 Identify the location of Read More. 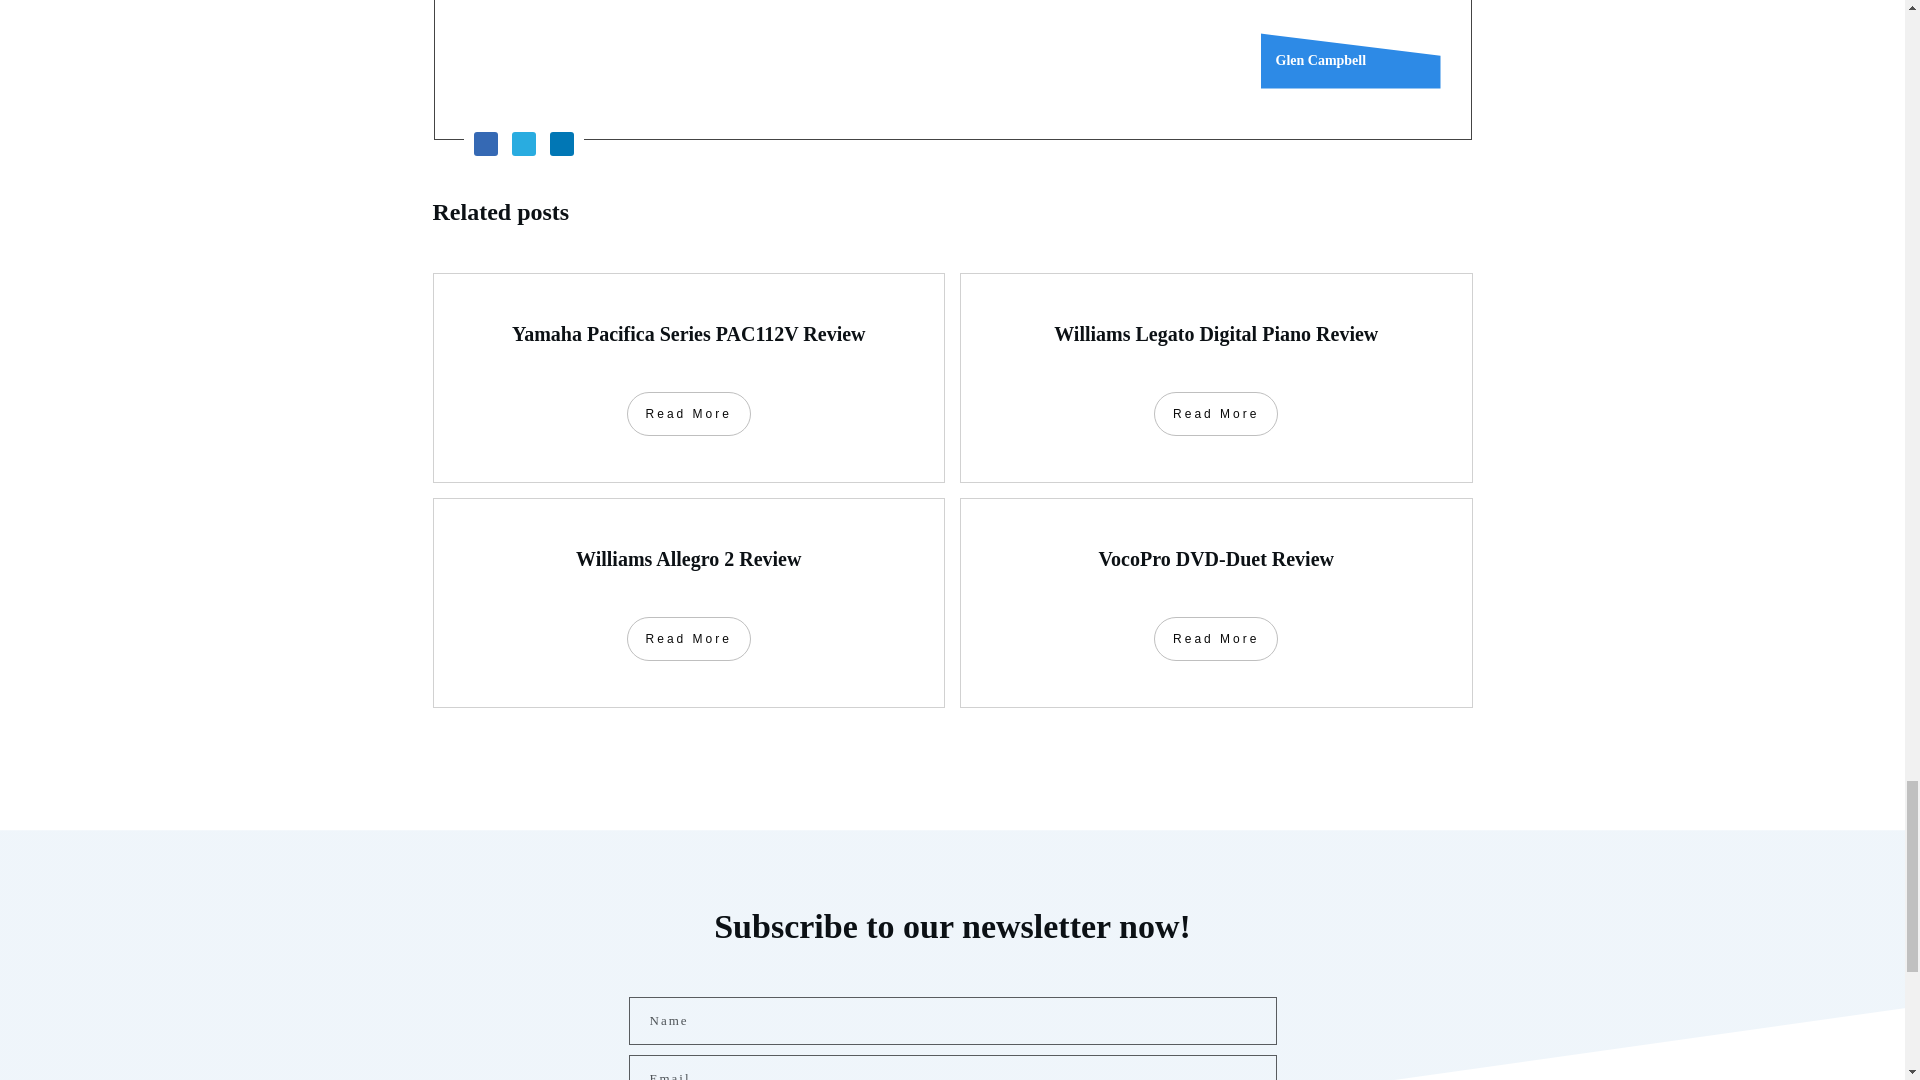
(1216, 638).